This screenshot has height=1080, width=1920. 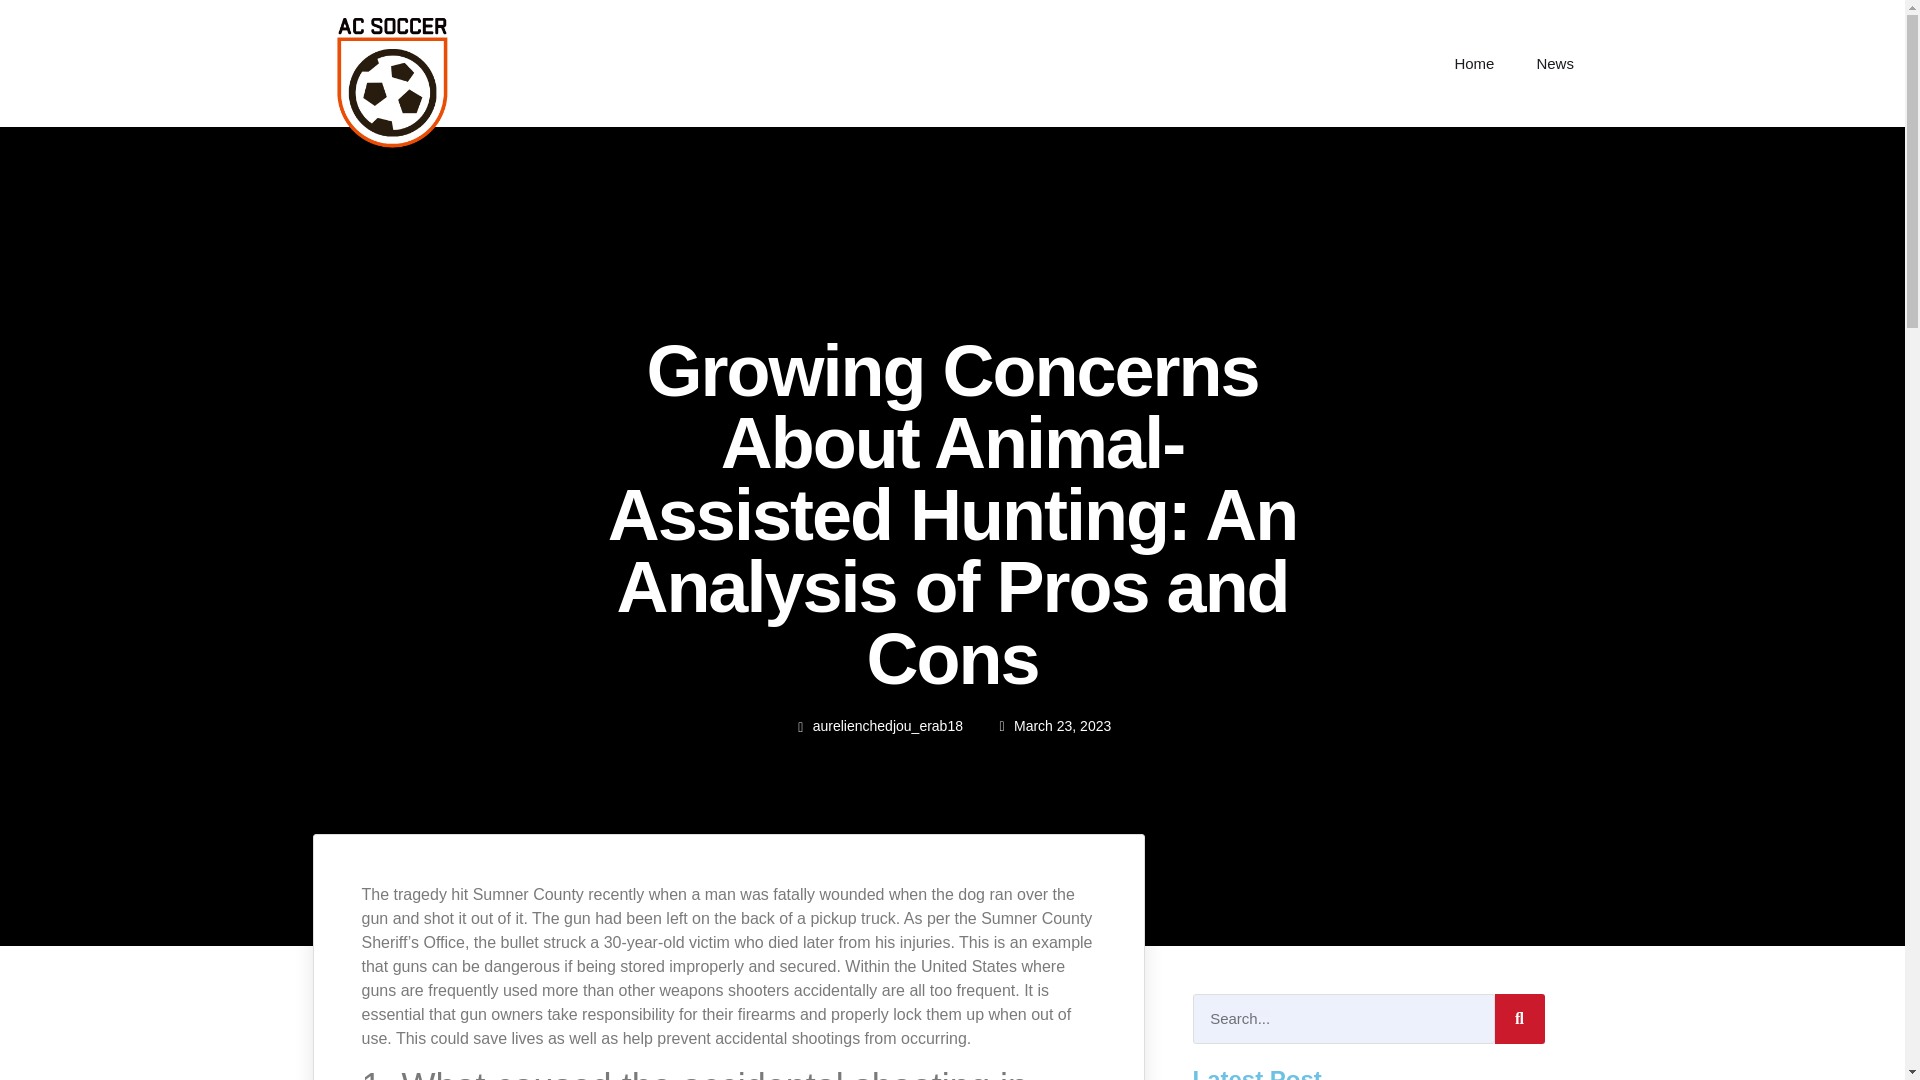 I want to click on Search, so click(x=1342, y=1018).